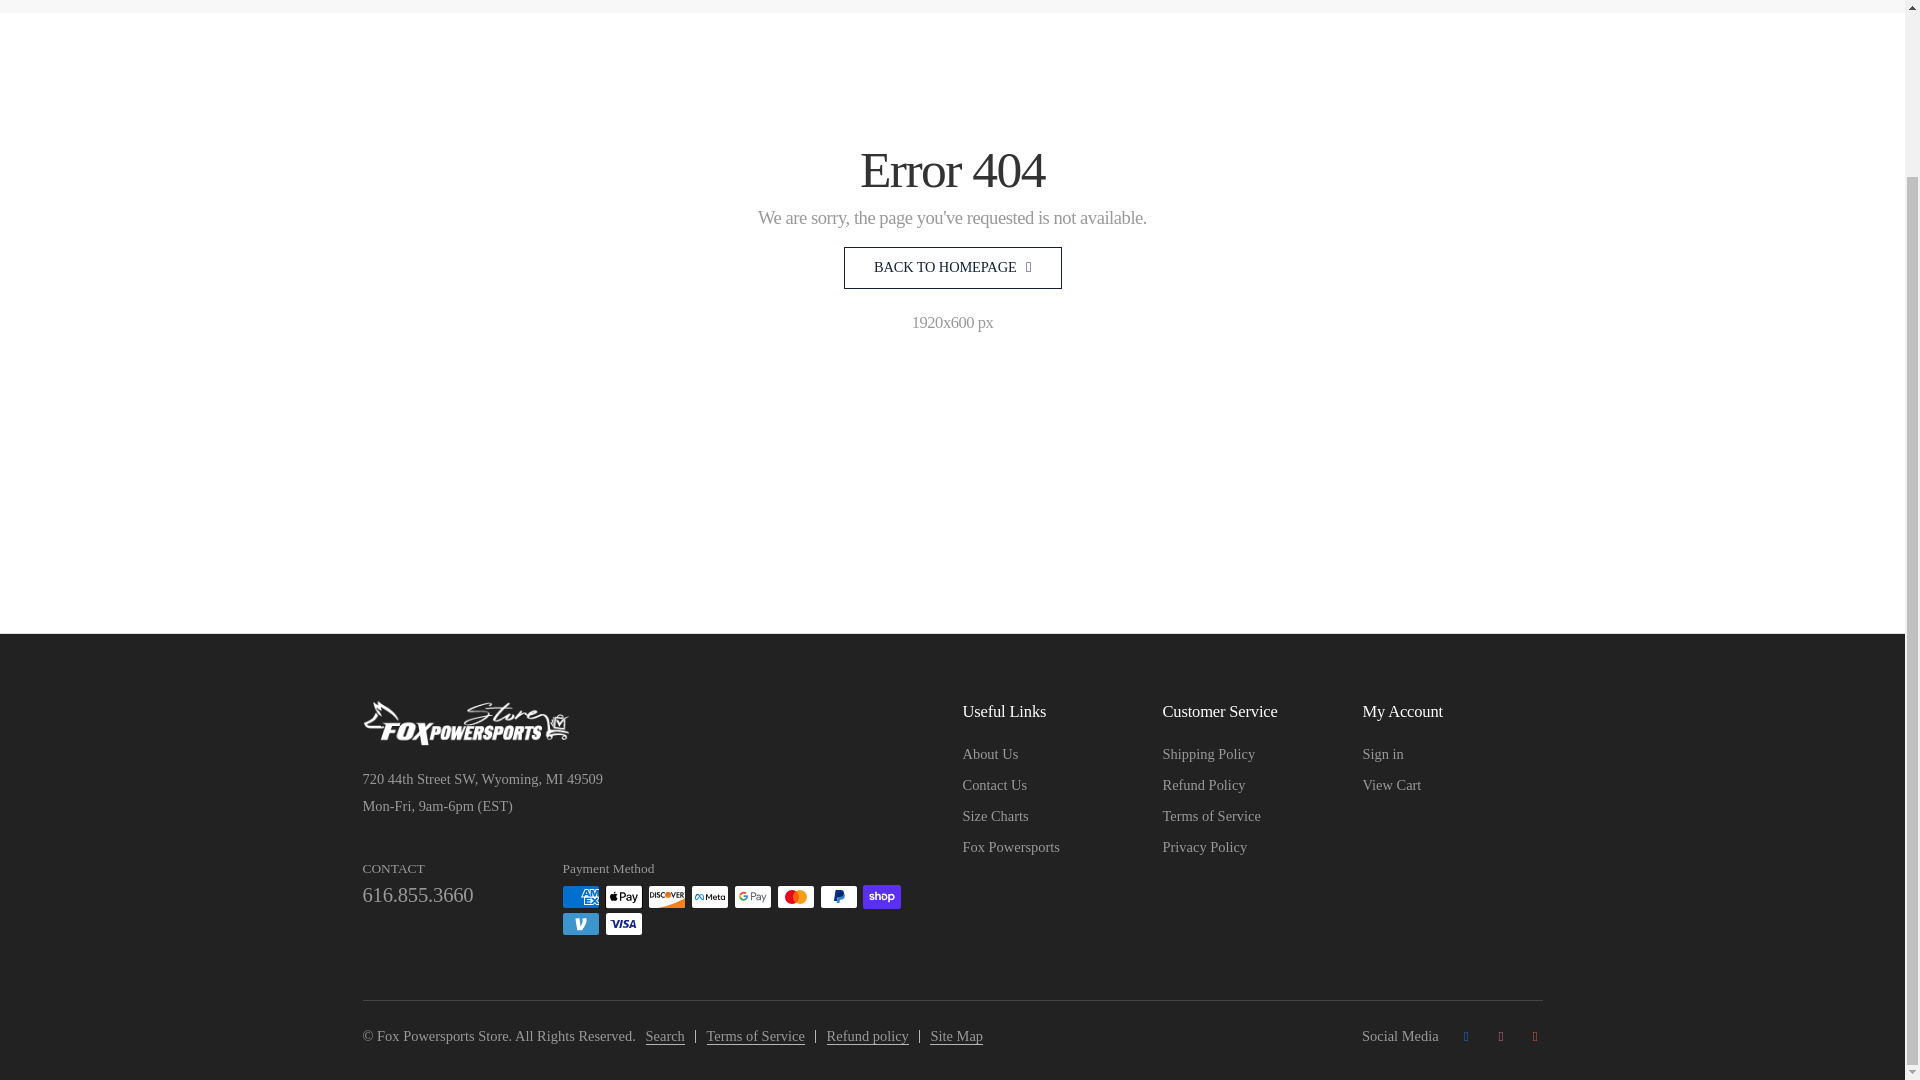 This screenshot has width=1920, height=1080. What do you see at coordinates (755, 1036) in the screenshot?
I see `Terms of Service` at bounding box center [755, 1036].